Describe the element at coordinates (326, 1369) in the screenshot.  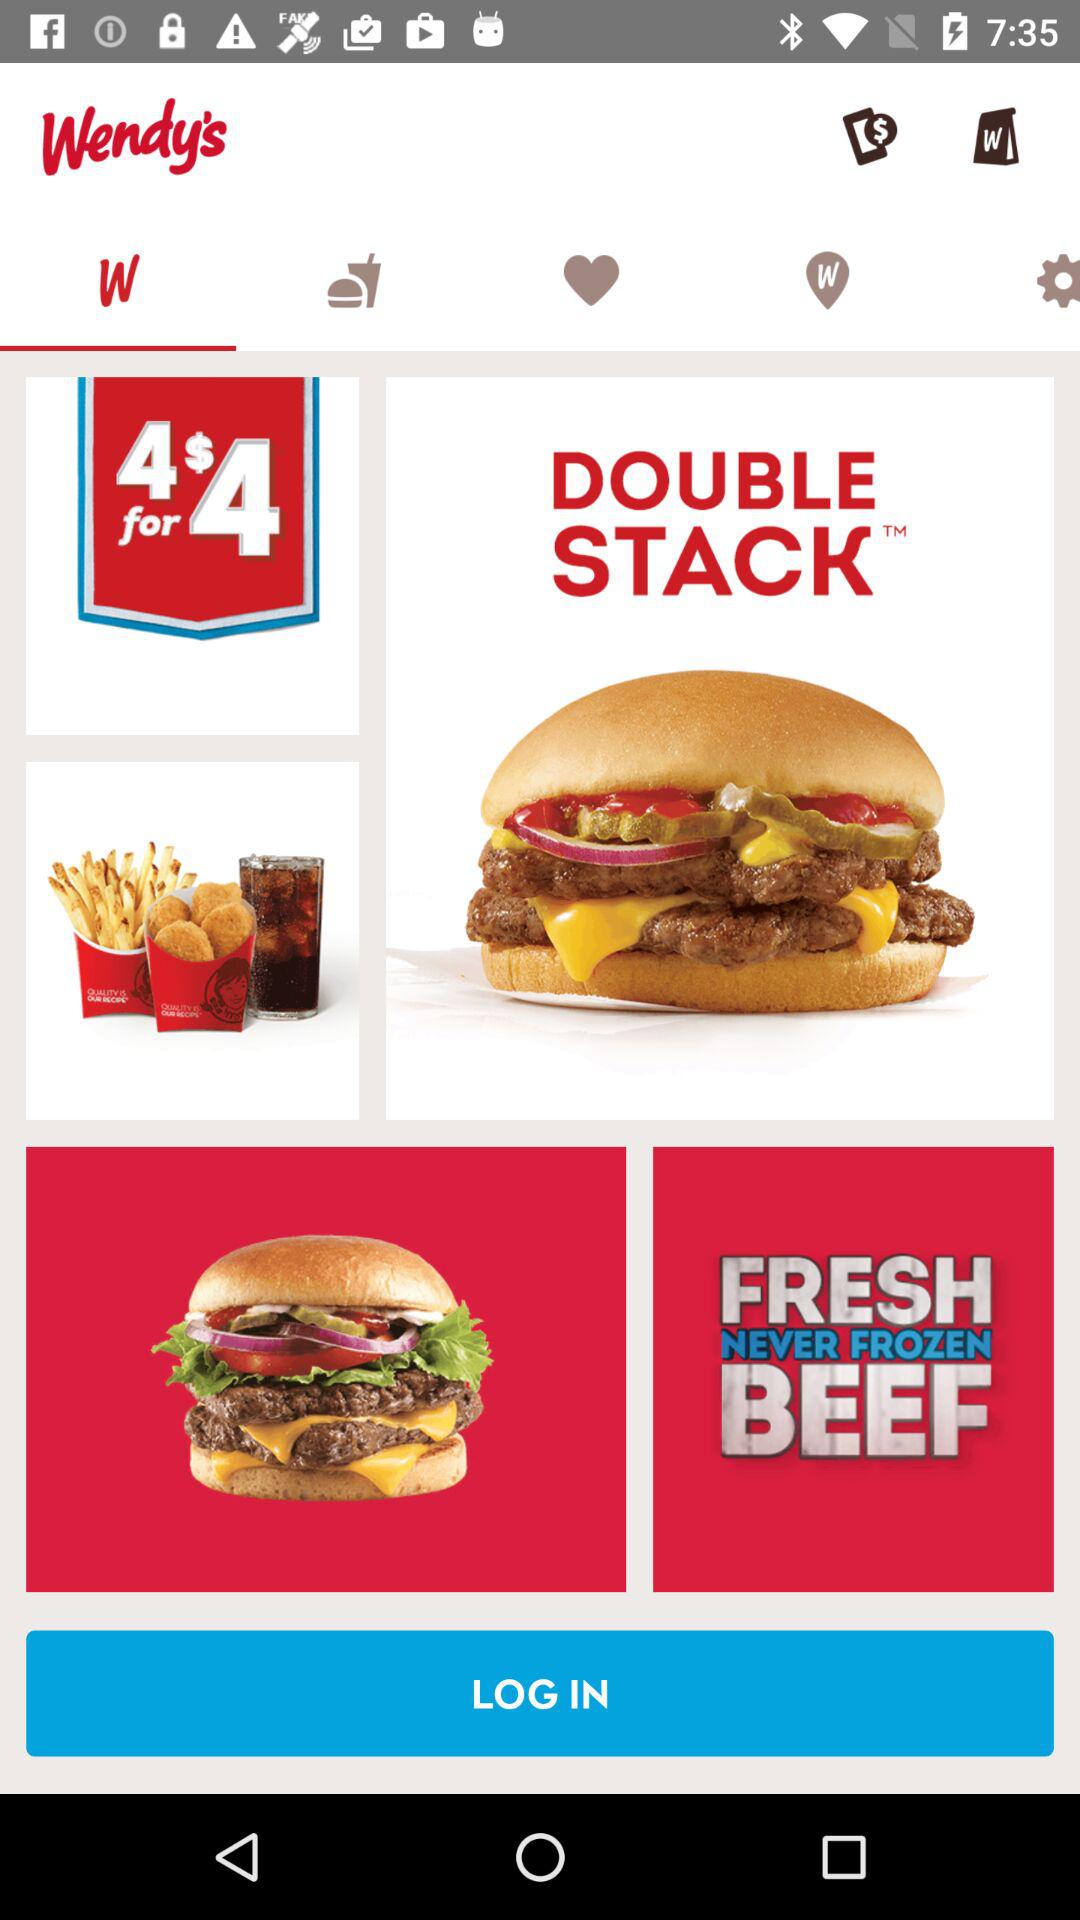
I see `shows item menu` at that location.